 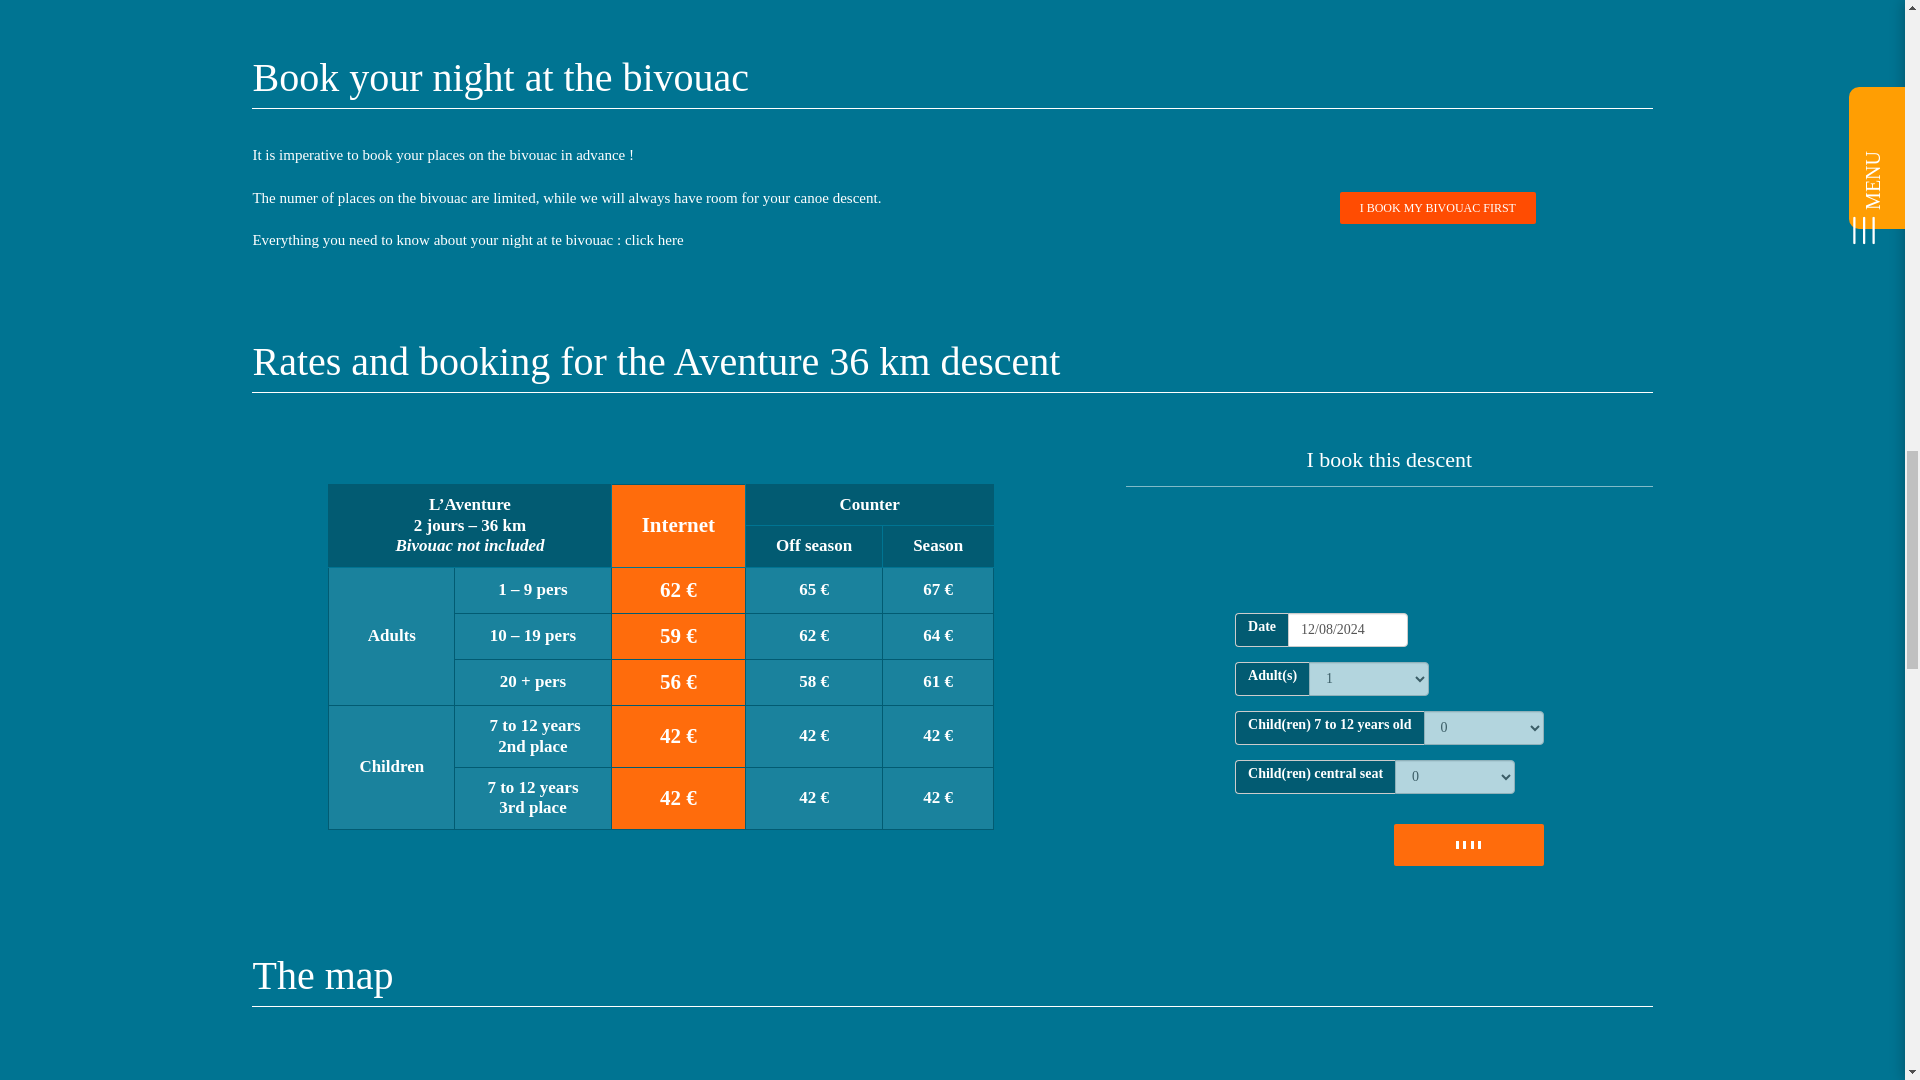 I want to click on I BOOK MY BIVOUAC FIRST, so click(x=1438, y=208).